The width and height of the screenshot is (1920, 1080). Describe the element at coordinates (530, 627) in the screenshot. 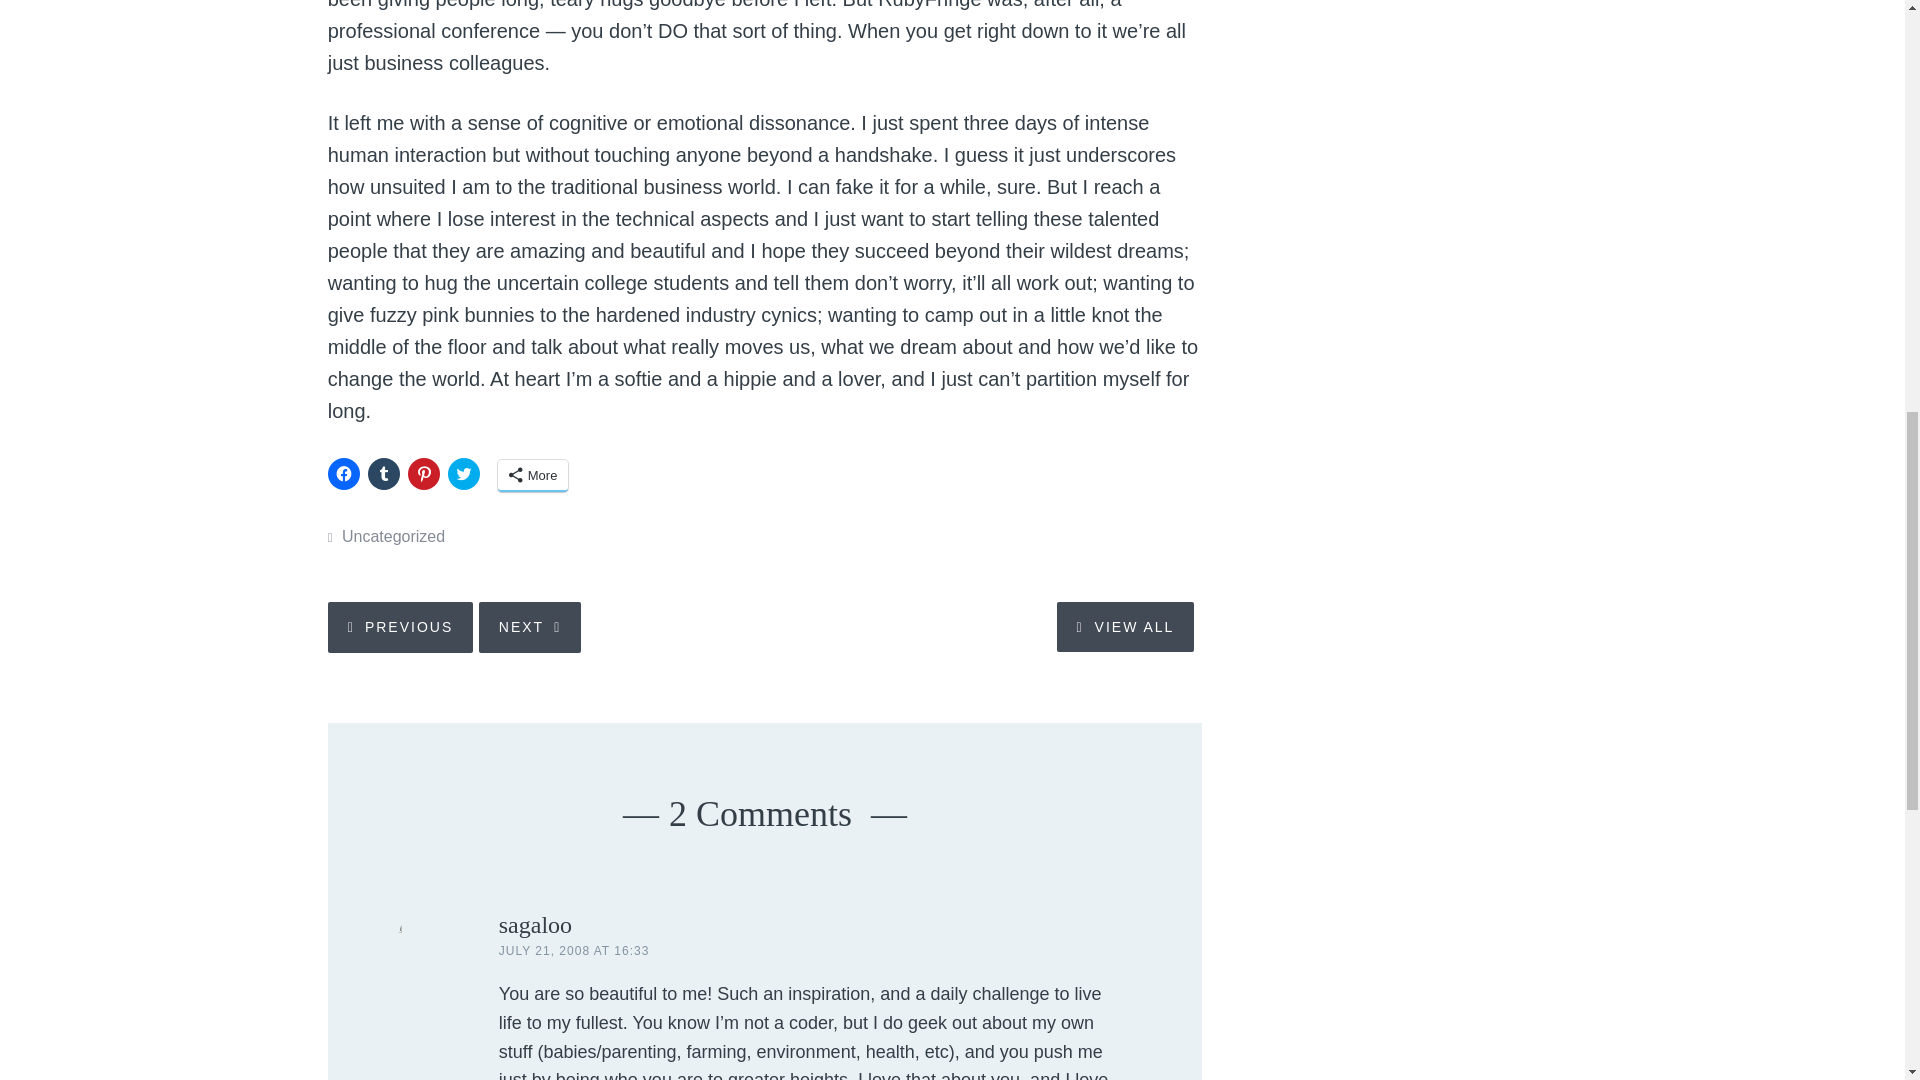

I see `NEXT` at that location.